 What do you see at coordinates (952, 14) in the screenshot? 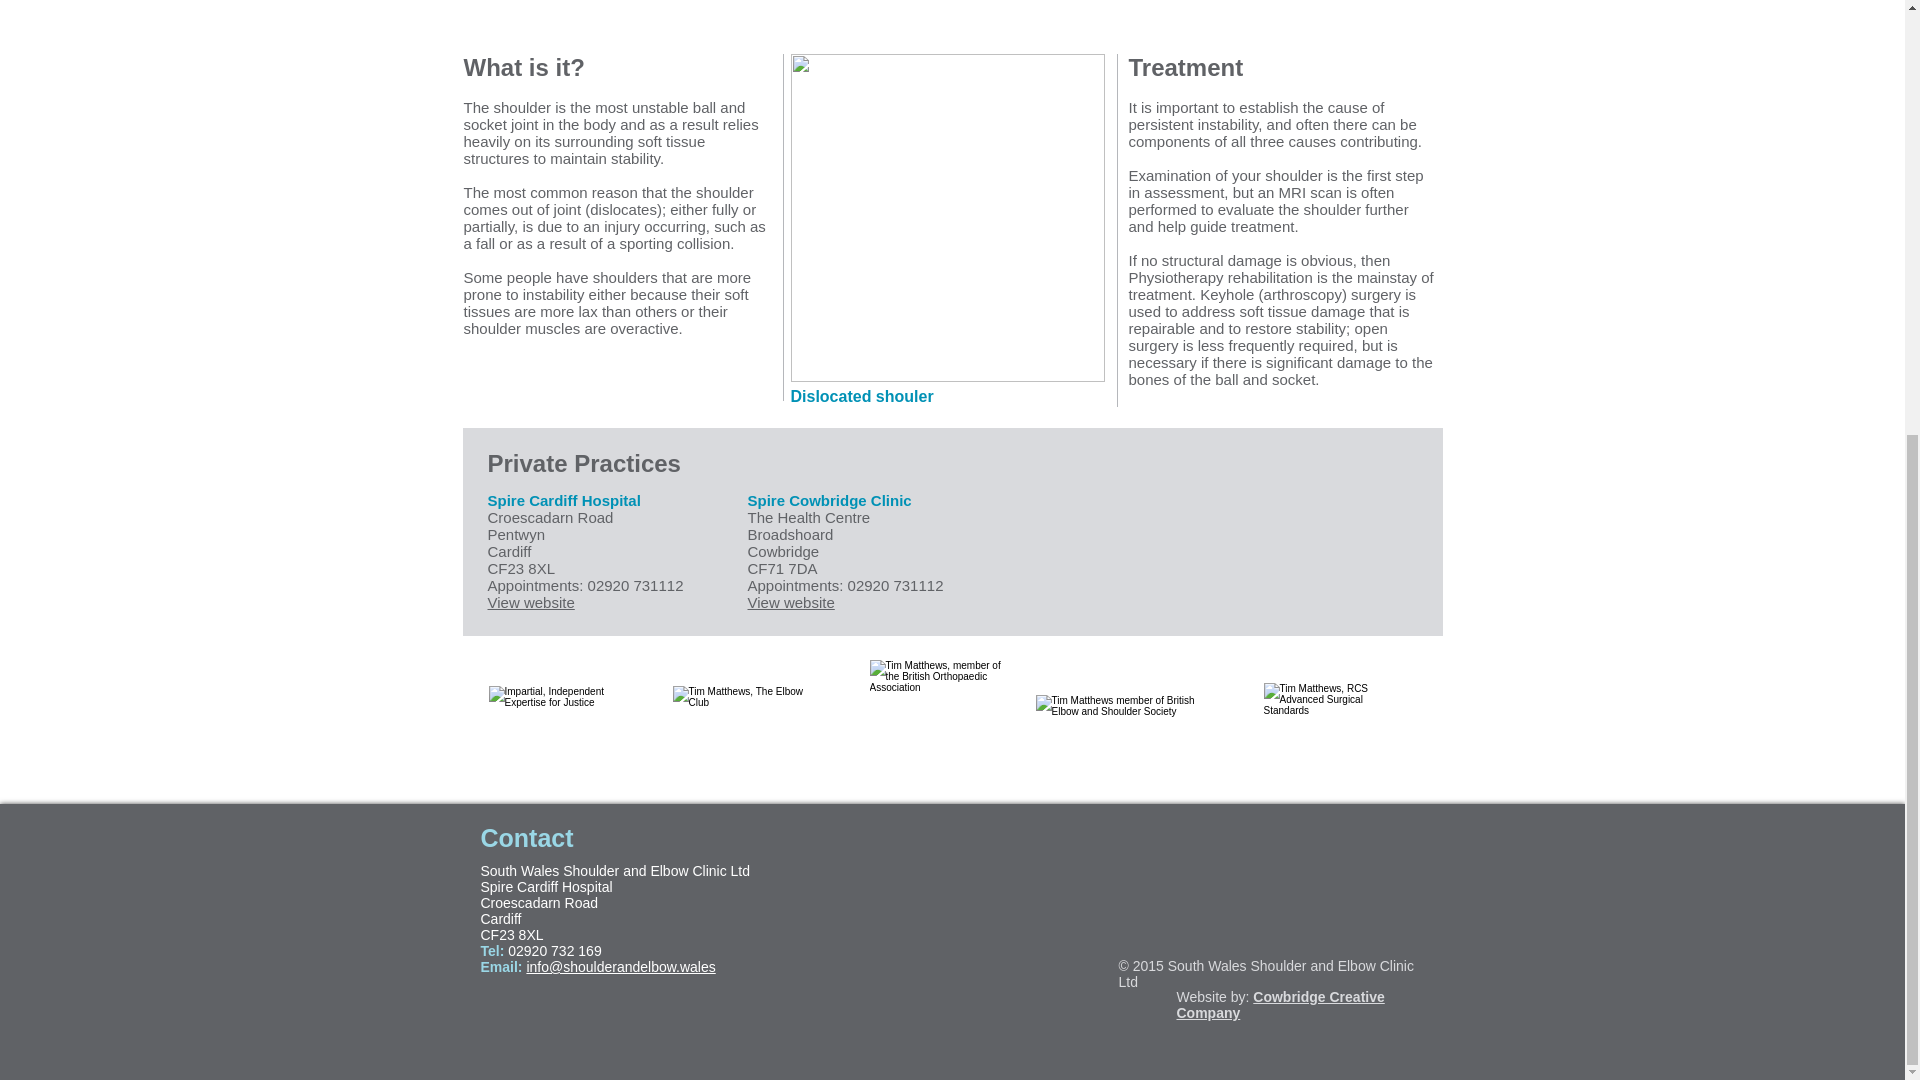
I see `Rugby` at bounding box center [952, 14].